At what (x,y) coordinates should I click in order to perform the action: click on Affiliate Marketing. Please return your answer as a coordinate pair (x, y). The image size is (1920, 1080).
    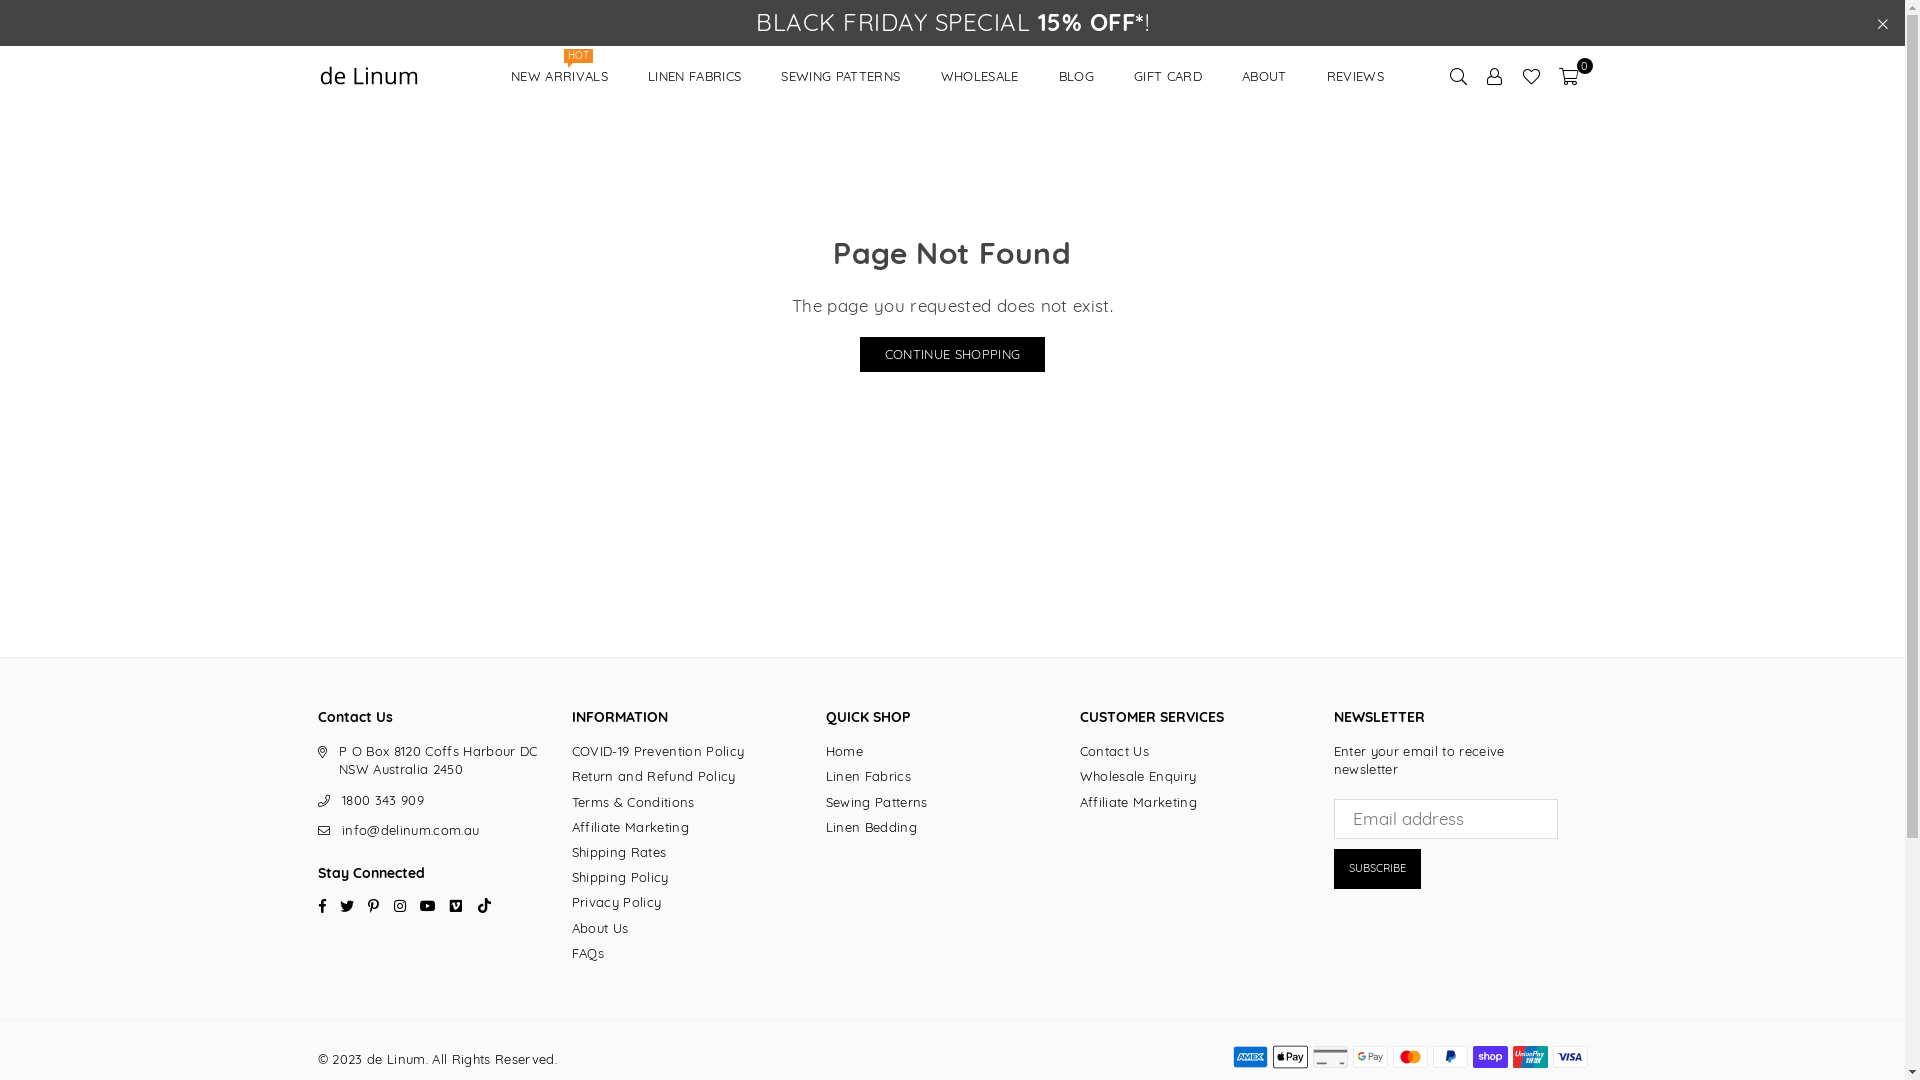
    Looking at the image, I should click on (630, 827).